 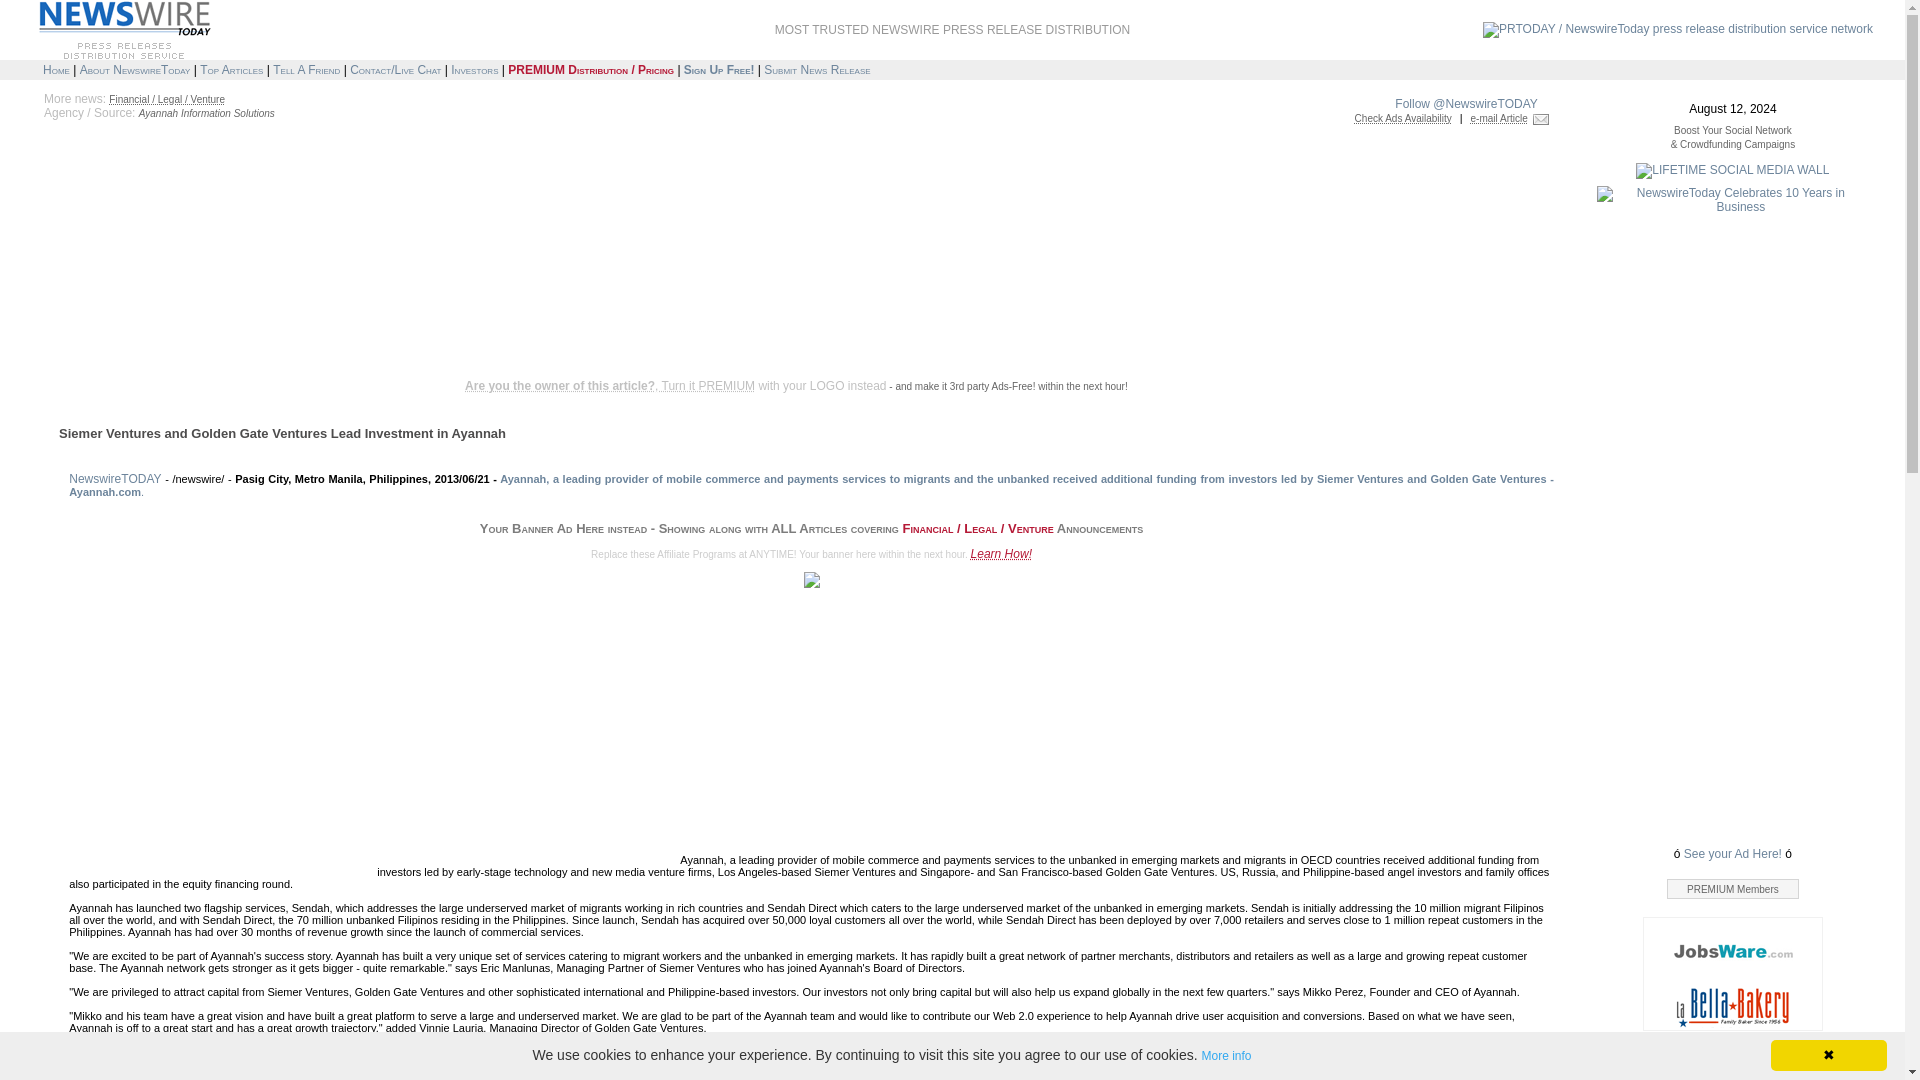 I want to click on Ayannah Information Solutions, so click(x=206, y=112).